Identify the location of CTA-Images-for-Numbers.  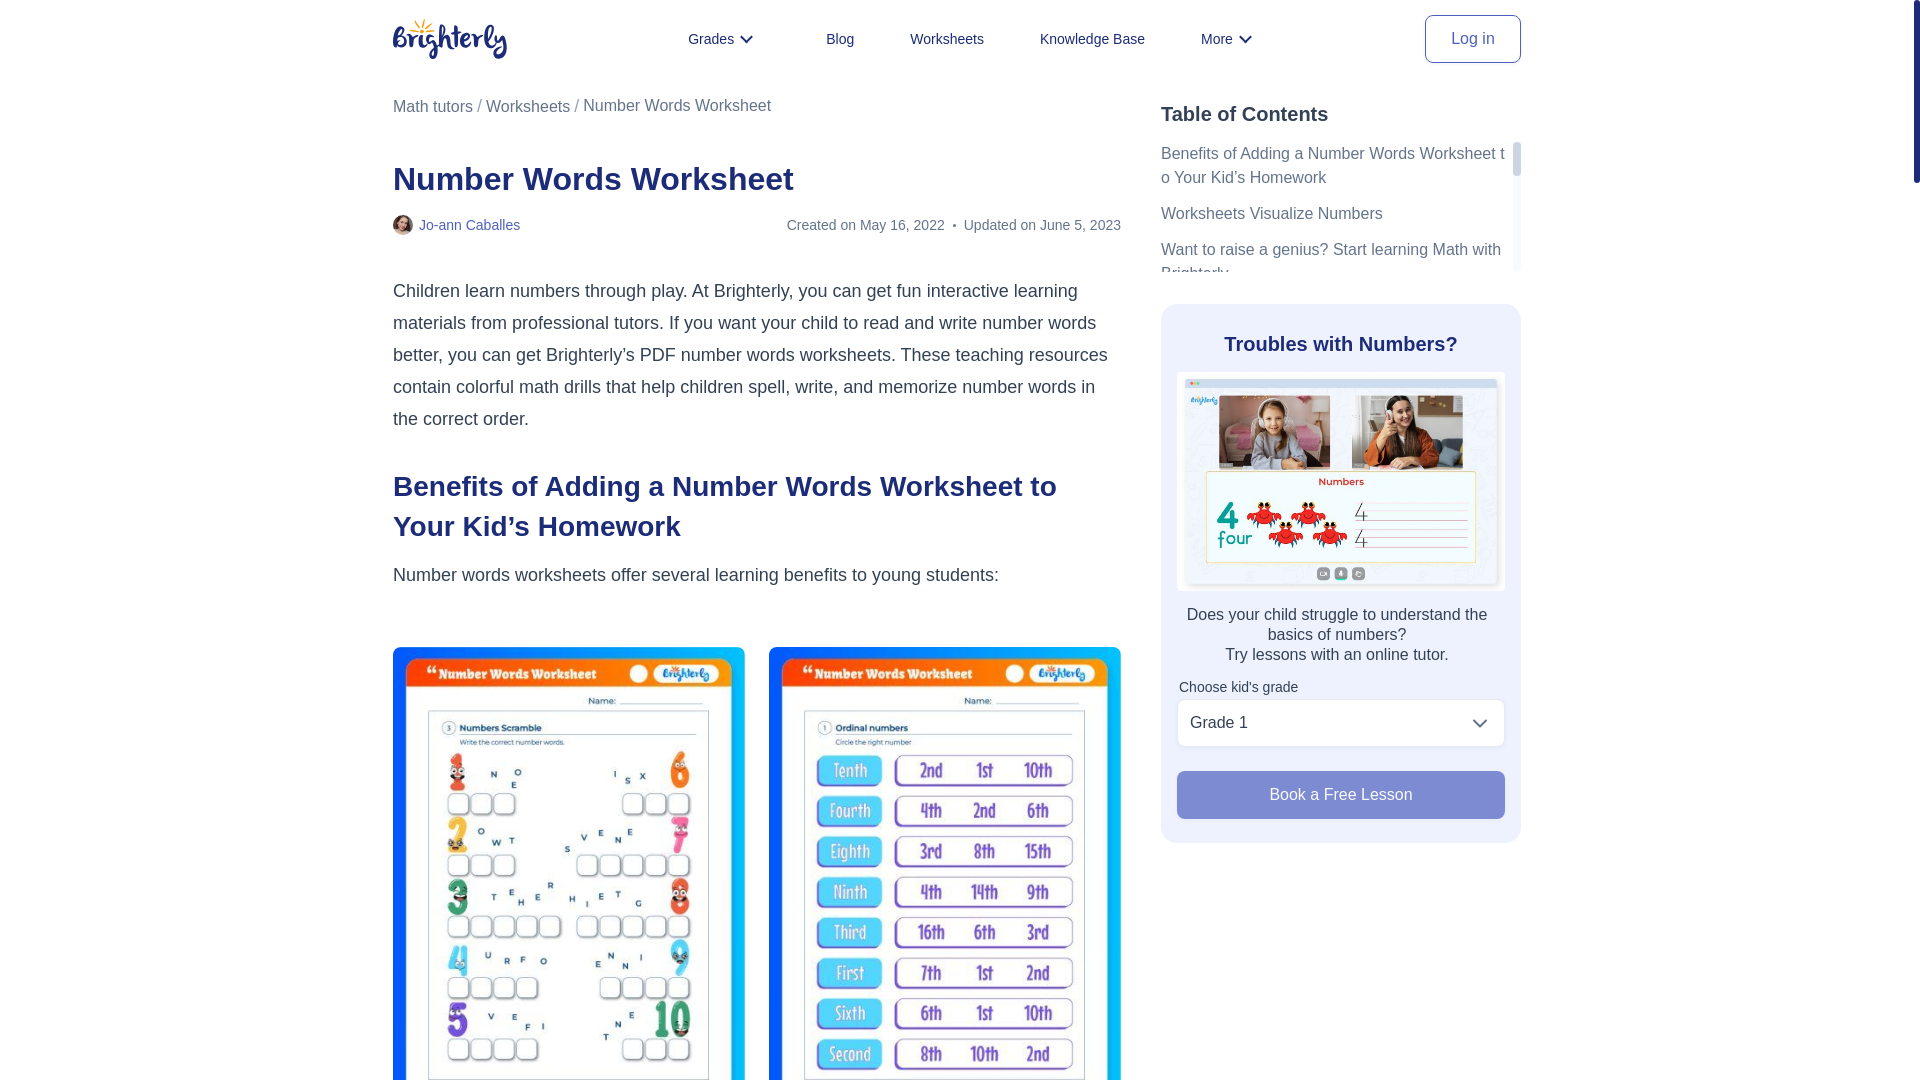
(1340, 480).